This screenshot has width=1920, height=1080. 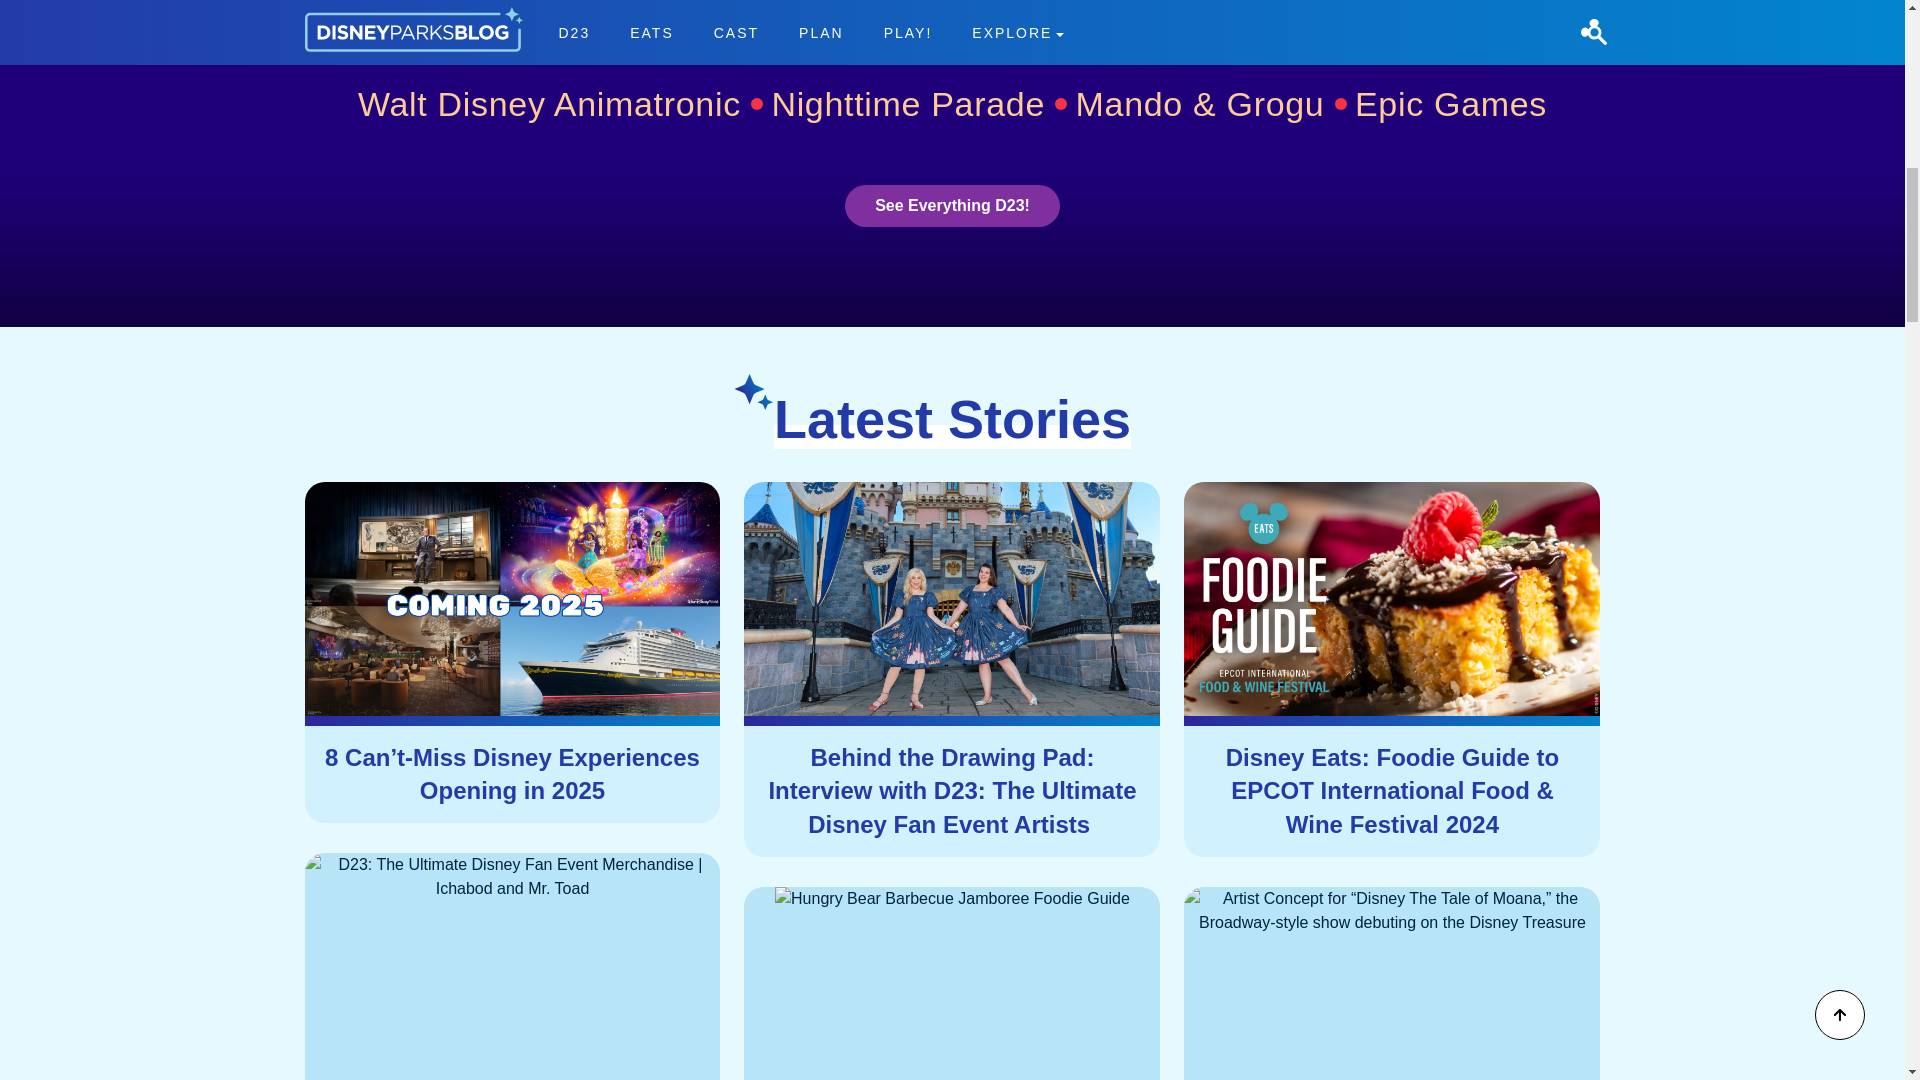 What do you see at coordinates (952, 205) in the screenshot?
I see `See Everything D23!` at bounding box center [952, 205].